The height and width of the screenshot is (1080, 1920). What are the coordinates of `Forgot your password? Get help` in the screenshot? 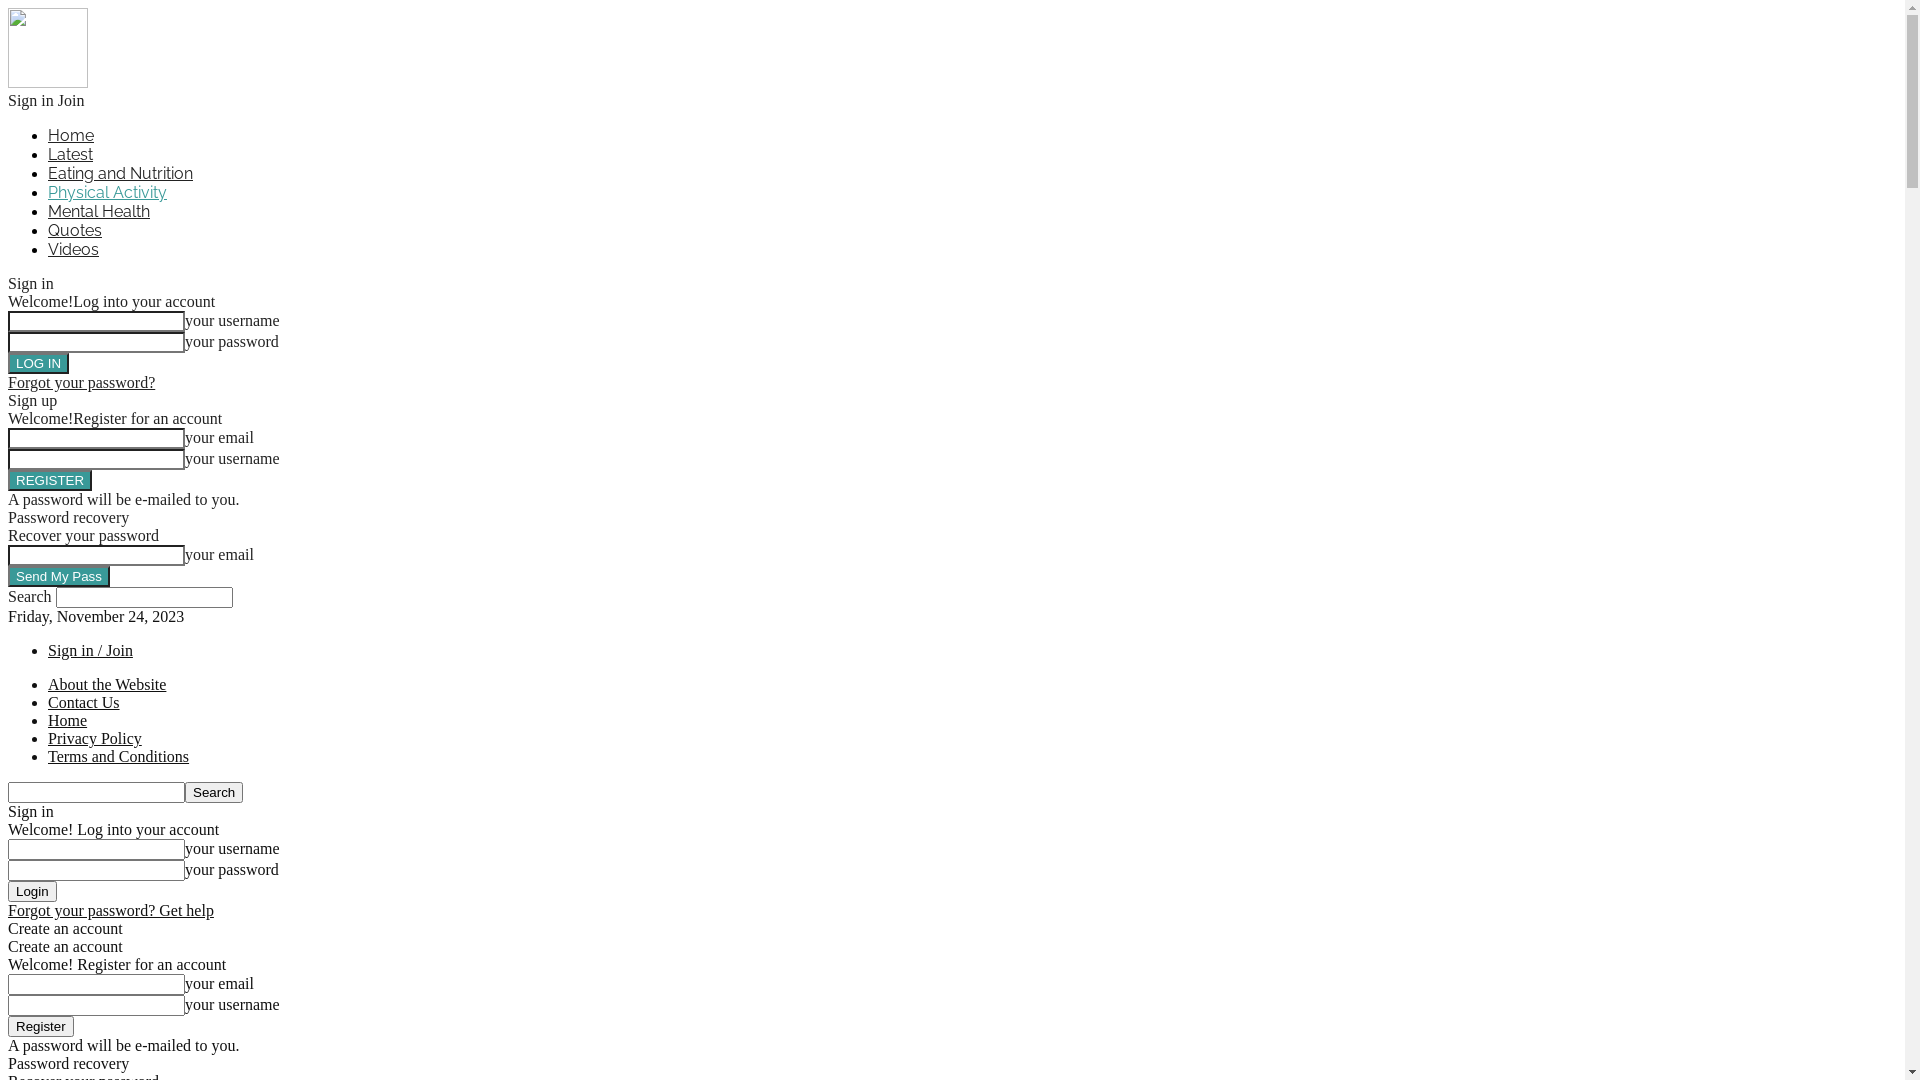 It's located at (111, 910).